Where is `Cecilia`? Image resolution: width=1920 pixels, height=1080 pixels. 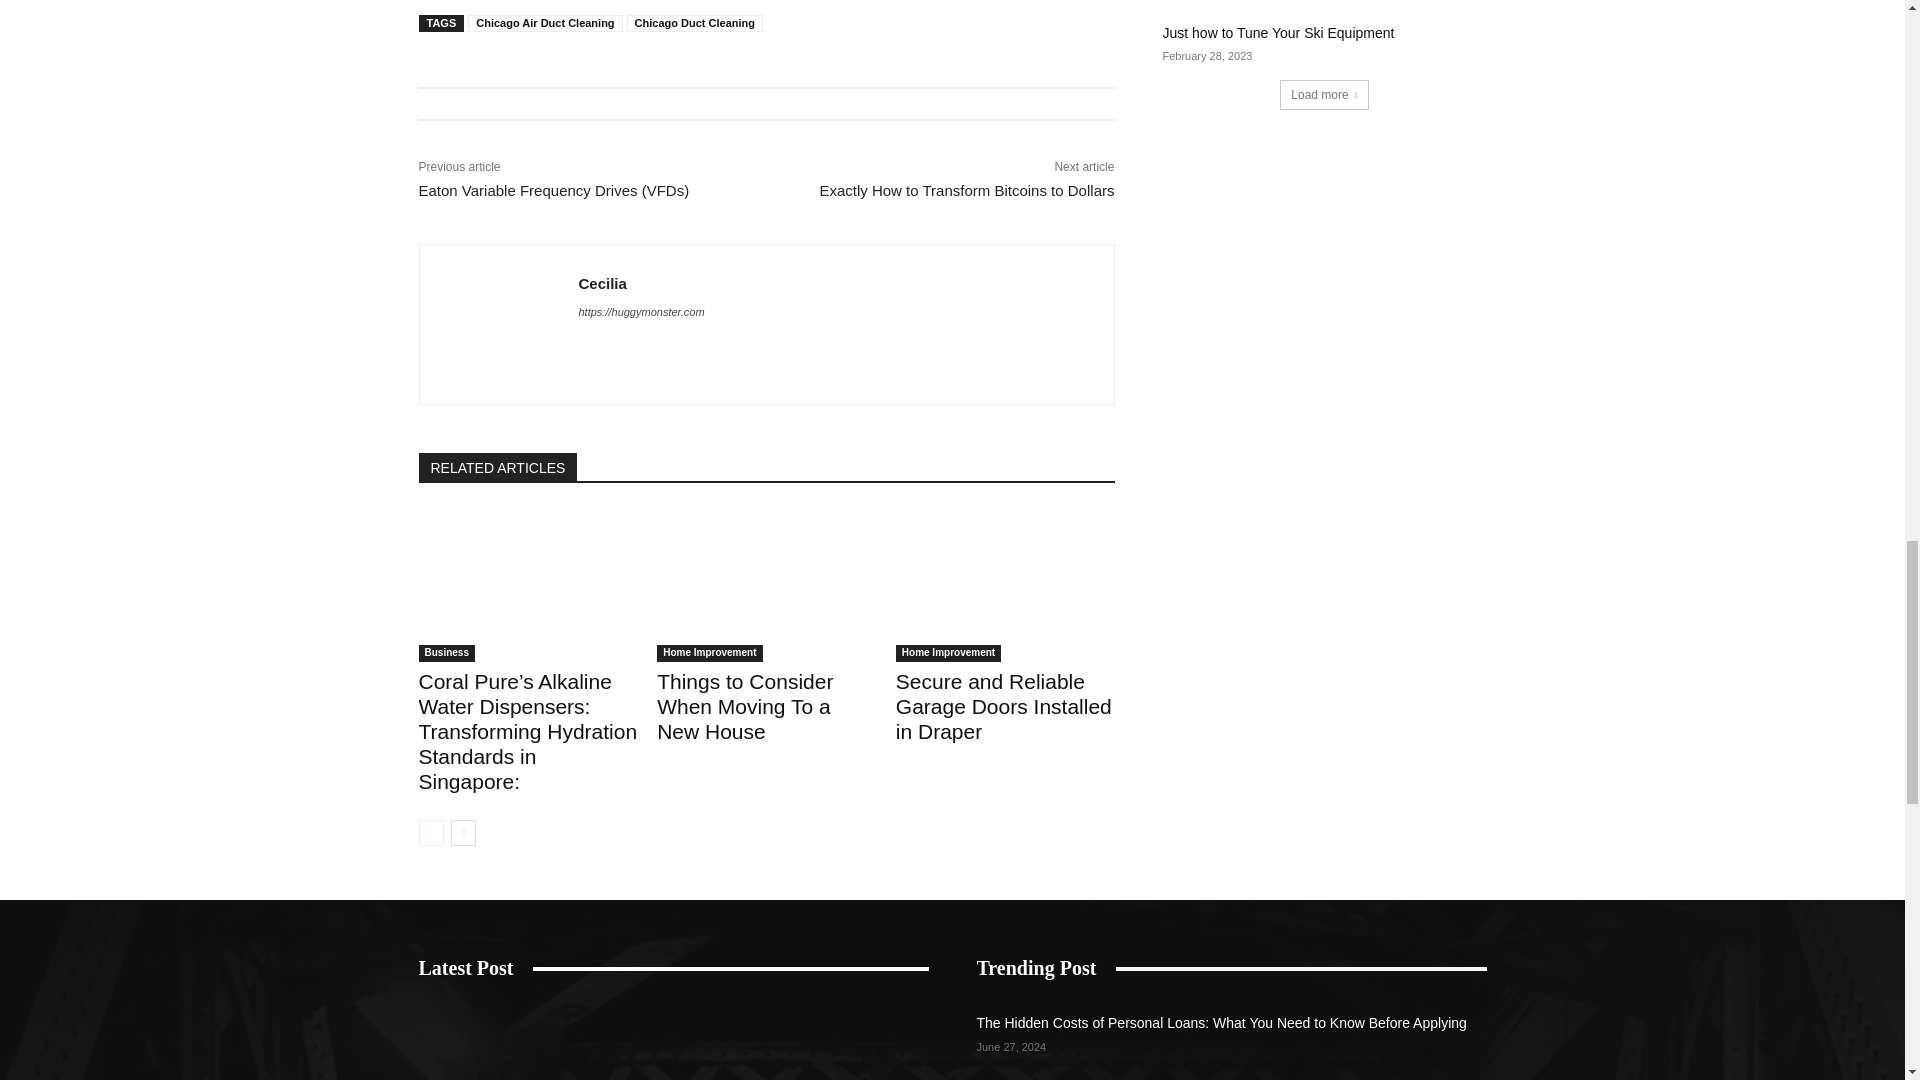 Cecilia is located at coordinates (498, 324).